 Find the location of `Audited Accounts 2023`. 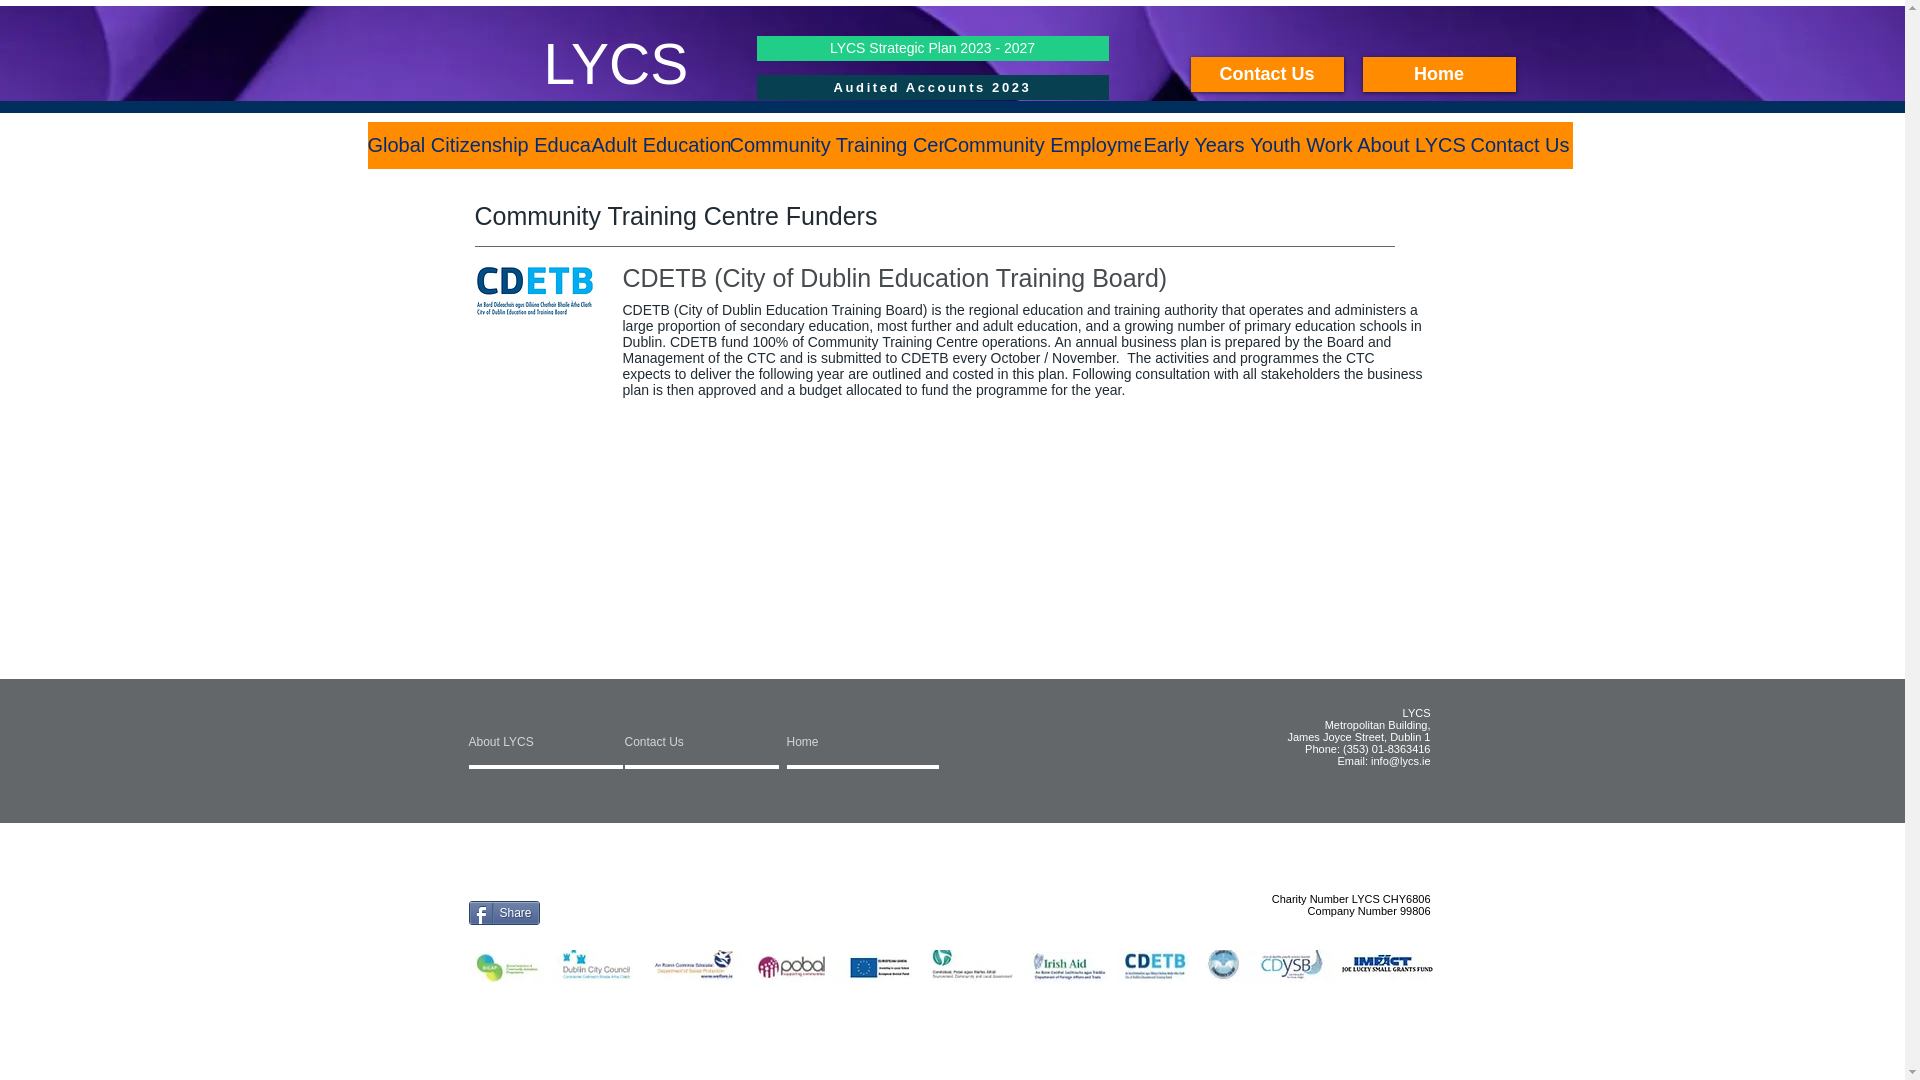

Audited Accounts 2023 is located at coordinates (932, 87).